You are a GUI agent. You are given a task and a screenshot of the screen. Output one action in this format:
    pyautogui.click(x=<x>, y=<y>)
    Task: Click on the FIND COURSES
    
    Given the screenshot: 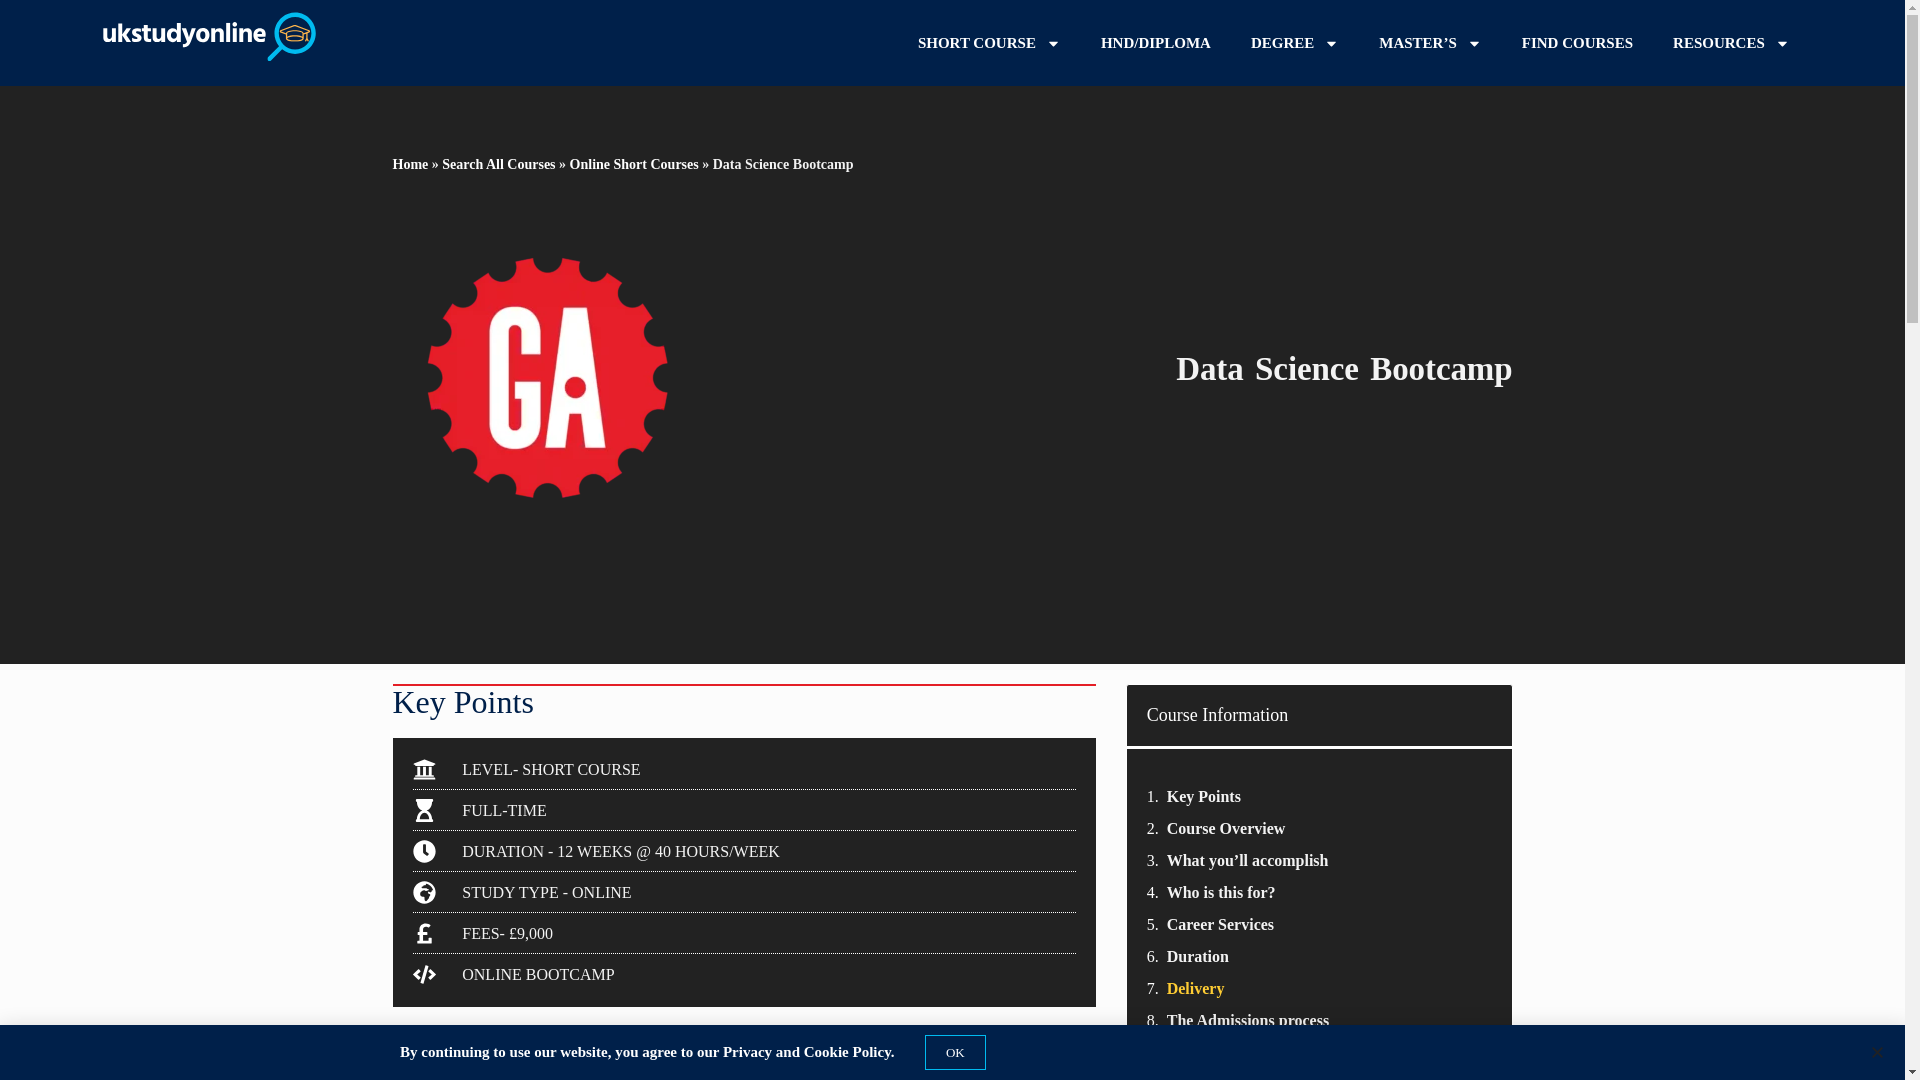 What is the action you would take?
    pyautogui.click(x=1577, y=43)
    